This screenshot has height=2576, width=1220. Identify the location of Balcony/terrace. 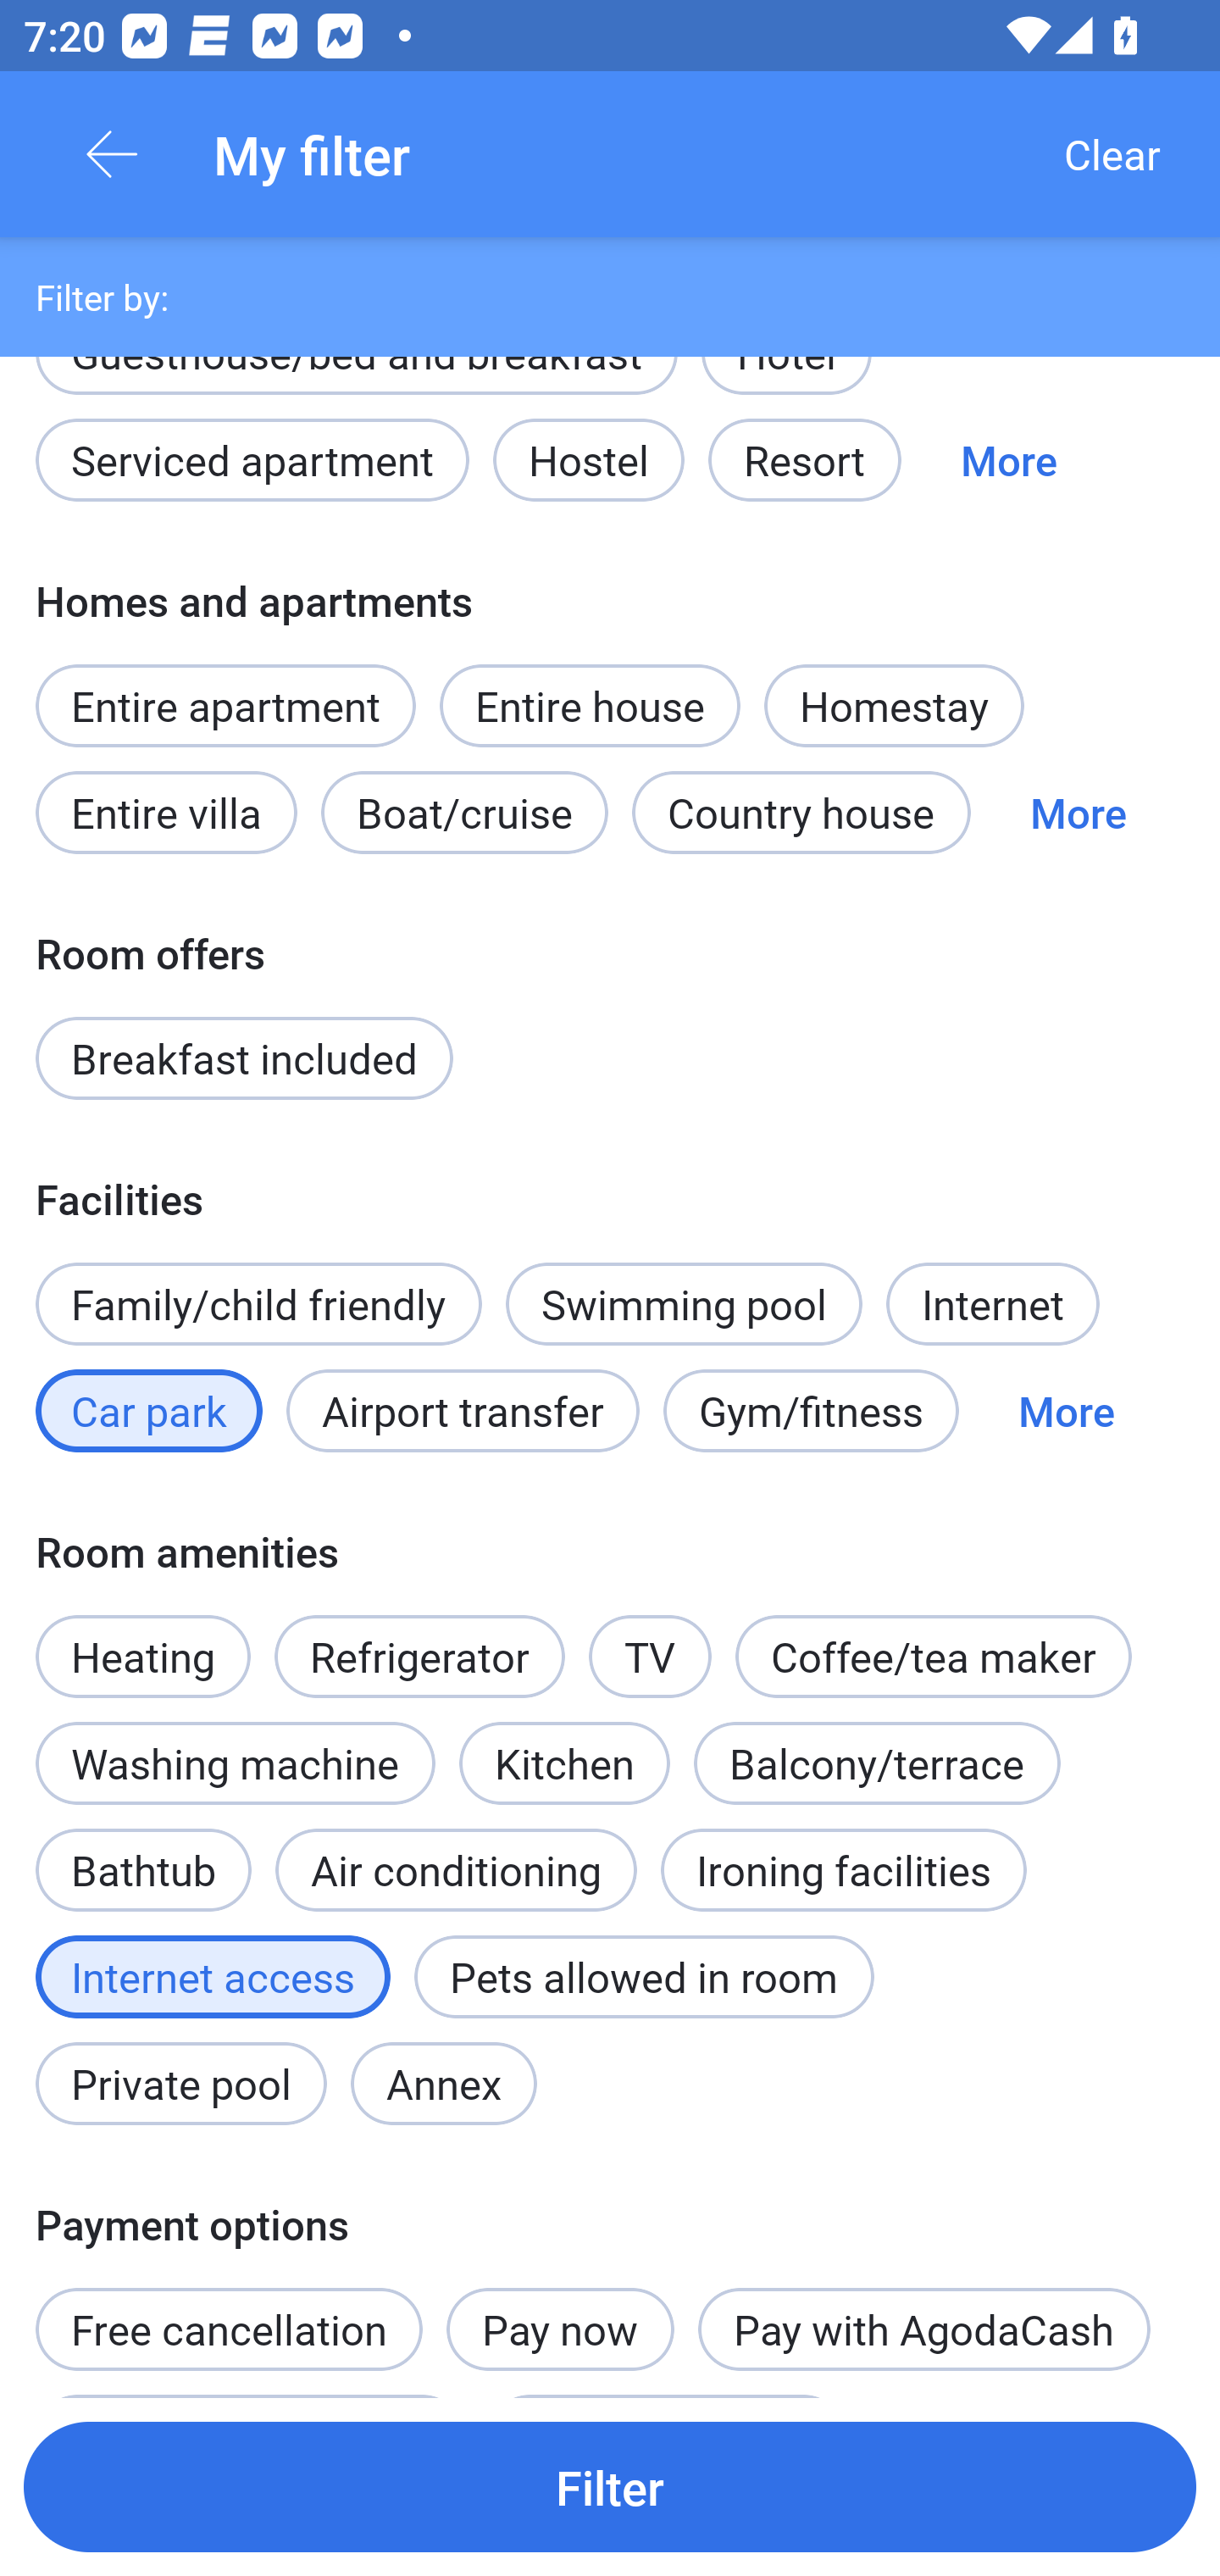
(877, 1763).